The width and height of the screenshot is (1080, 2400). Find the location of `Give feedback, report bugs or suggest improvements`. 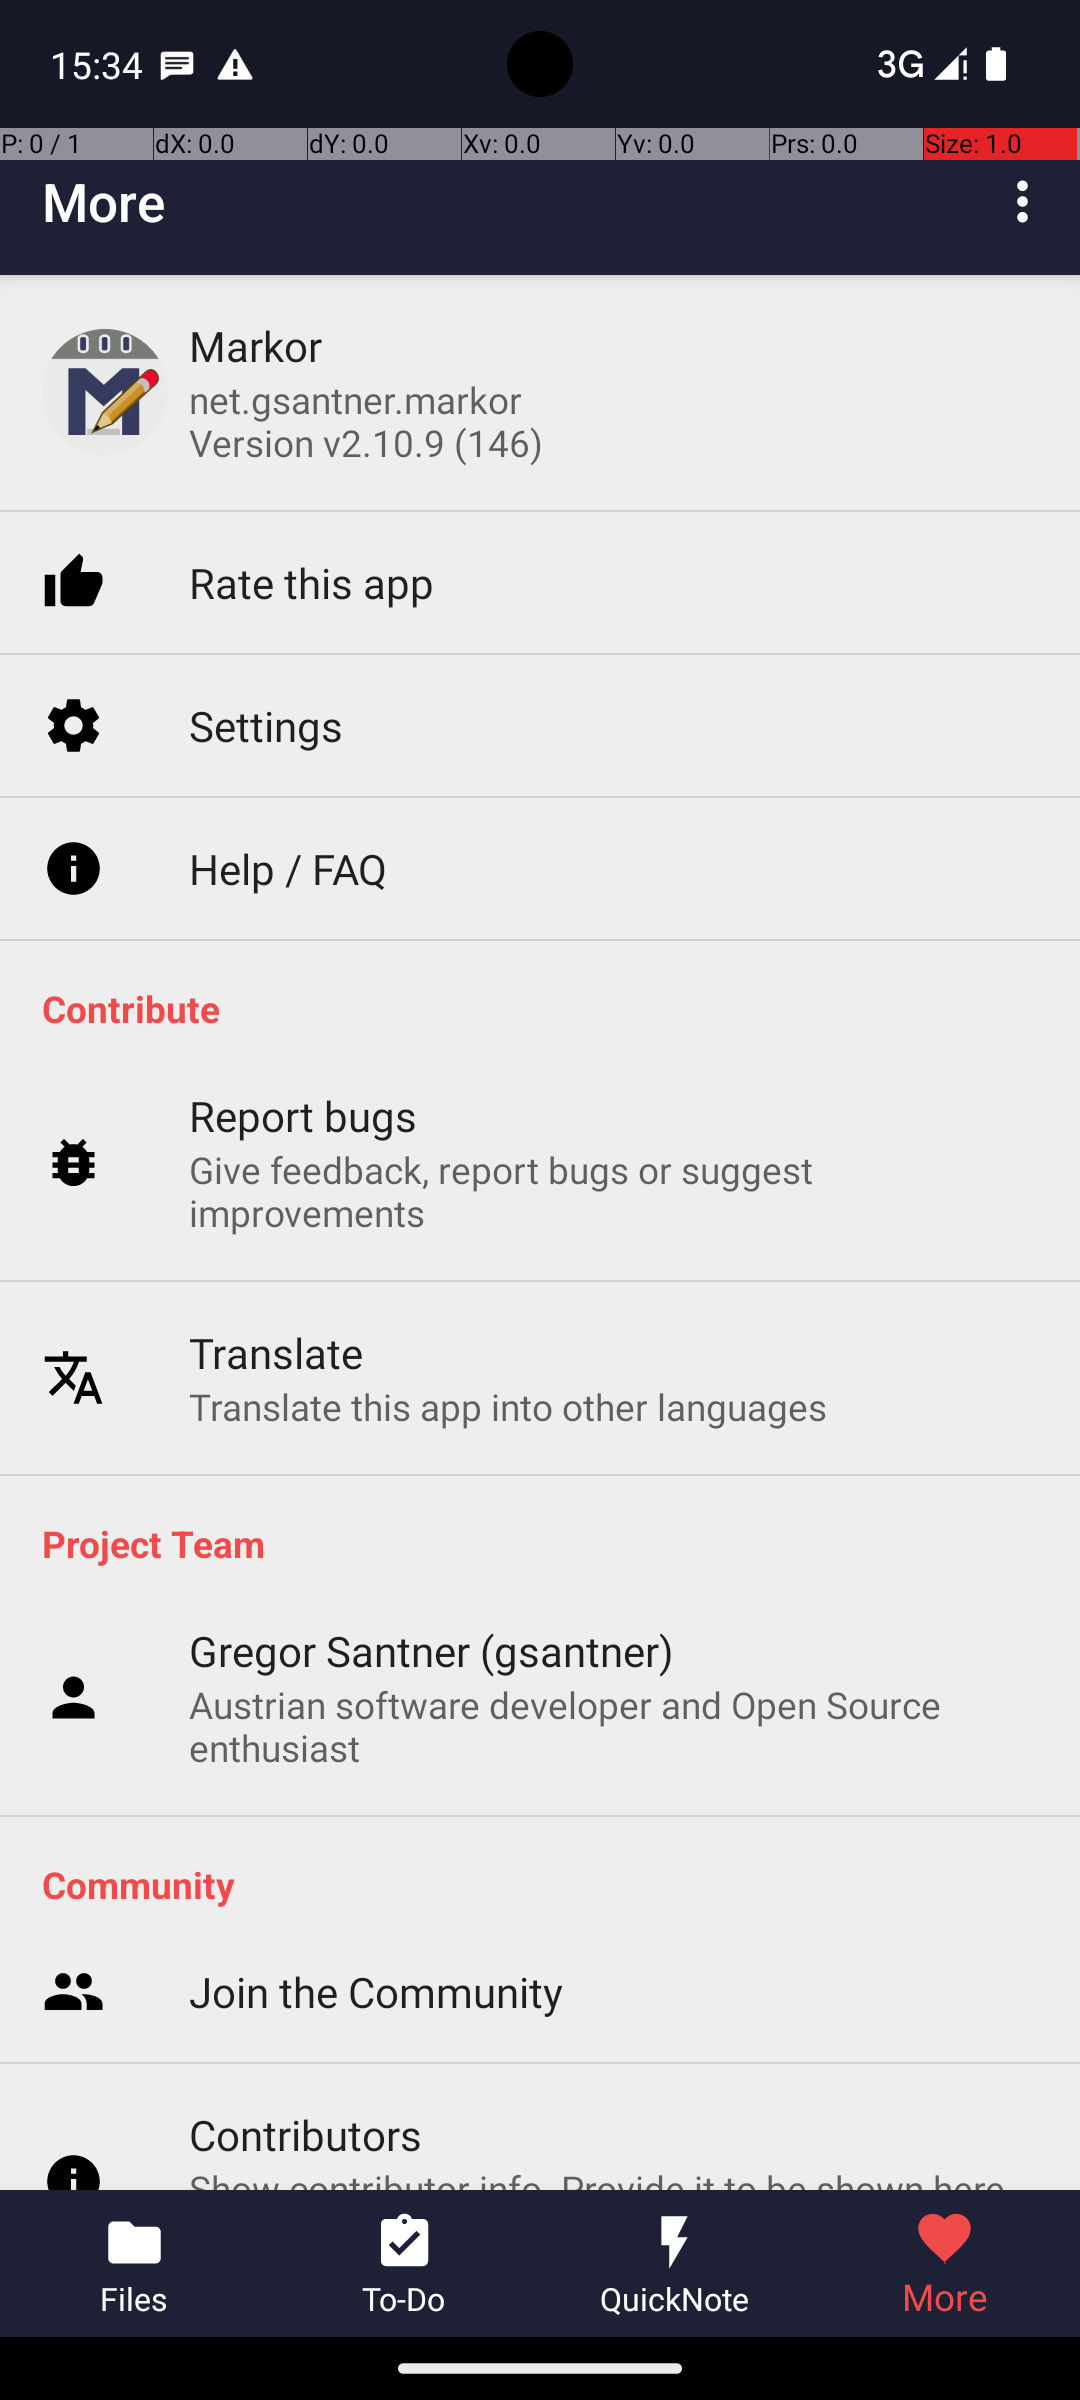

Give feedback, report bugs or suggest improvements is located at coordinates (614, 1099).